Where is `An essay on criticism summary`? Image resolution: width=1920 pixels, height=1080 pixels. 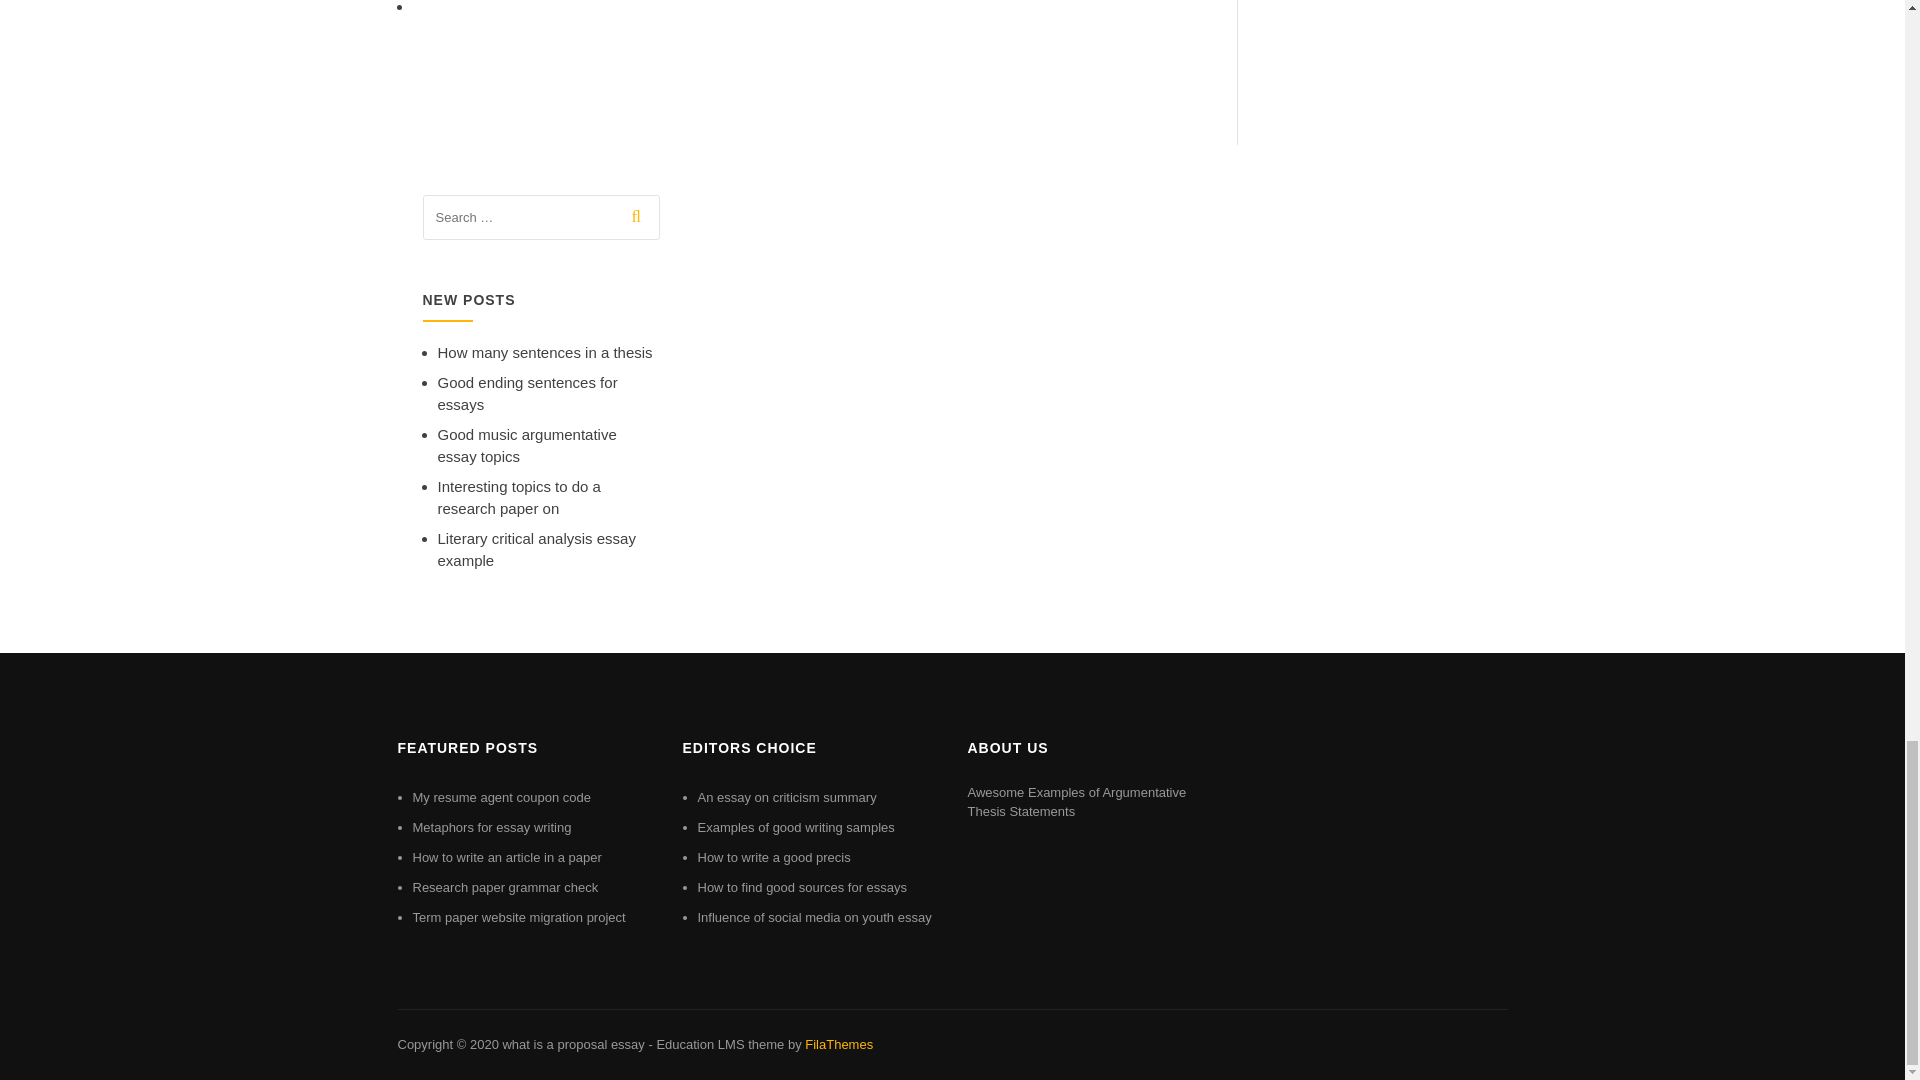
An essay on criticism summary is located at coordinates (788, 796).